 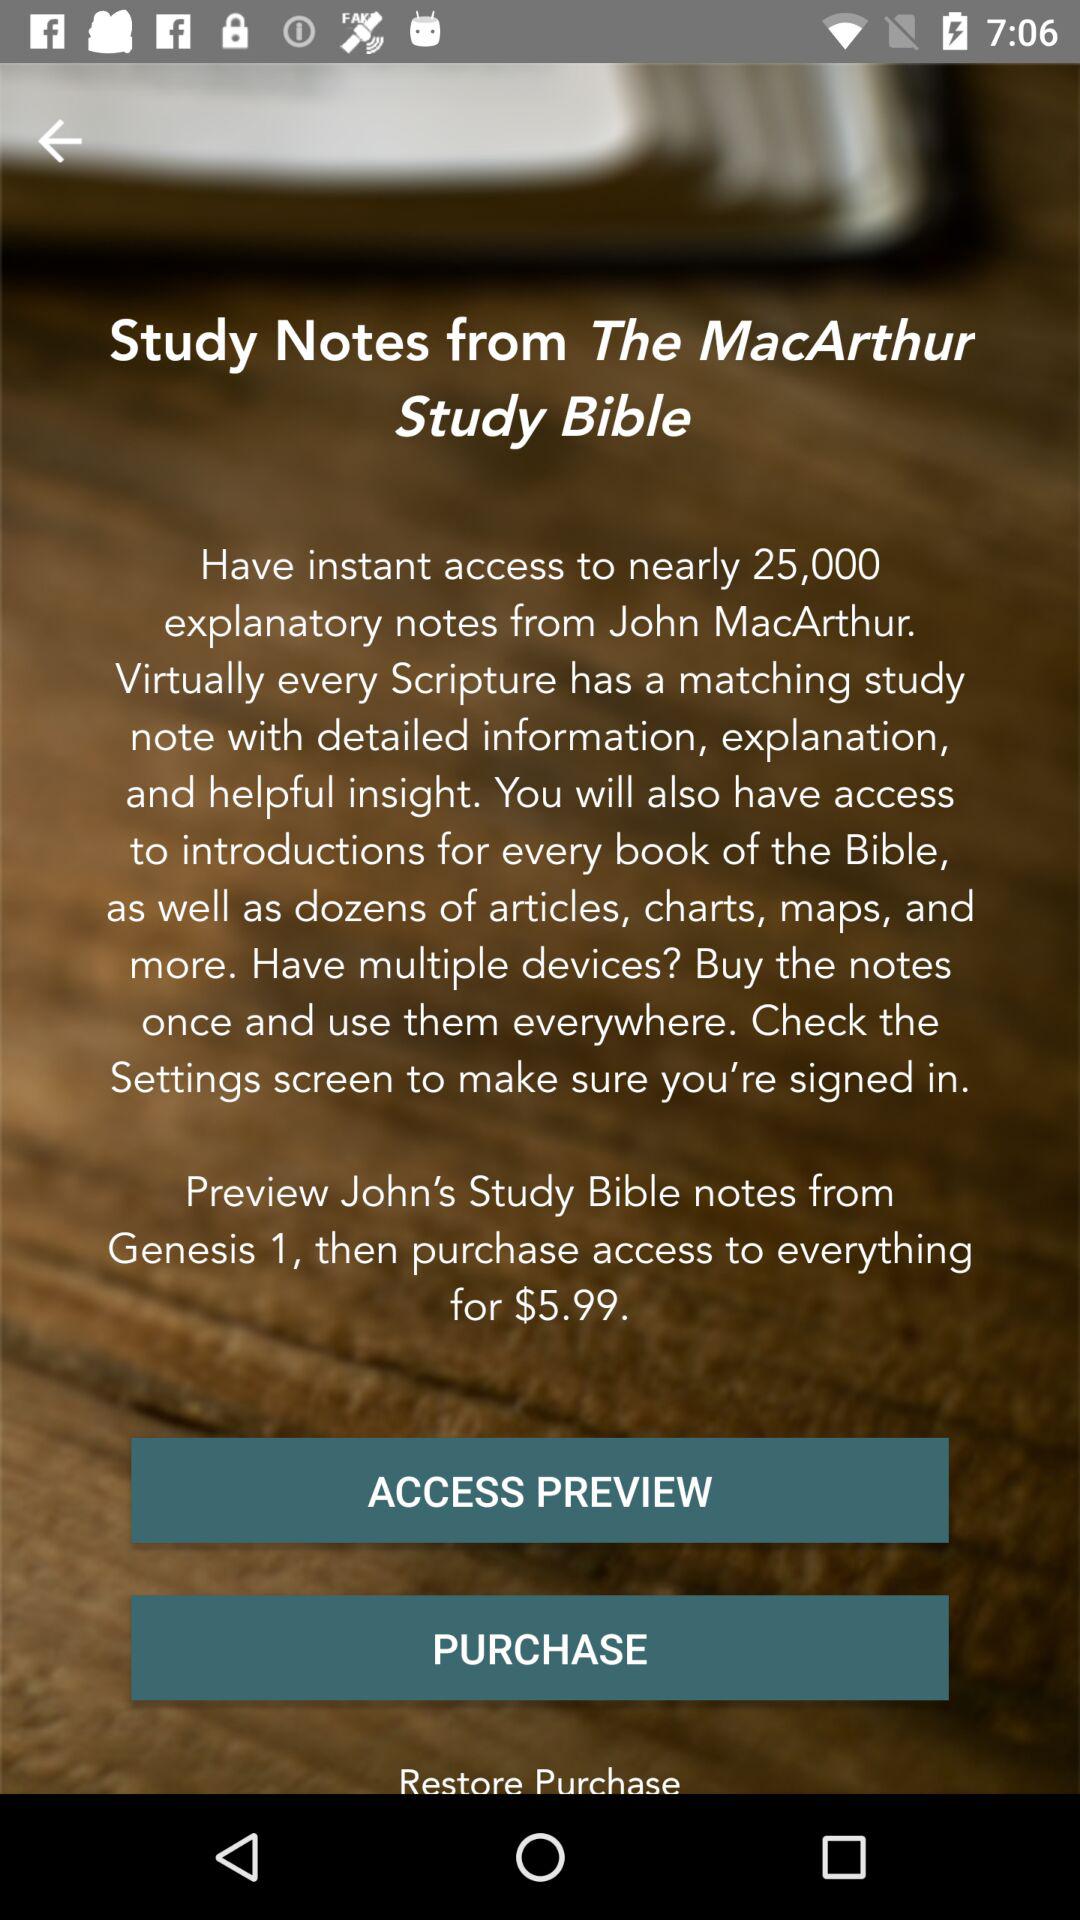 What do you see at coordinates (540, 1490) in the screenshot?
I see `select the item below have instant access item` at bounding box center [540, 1490].